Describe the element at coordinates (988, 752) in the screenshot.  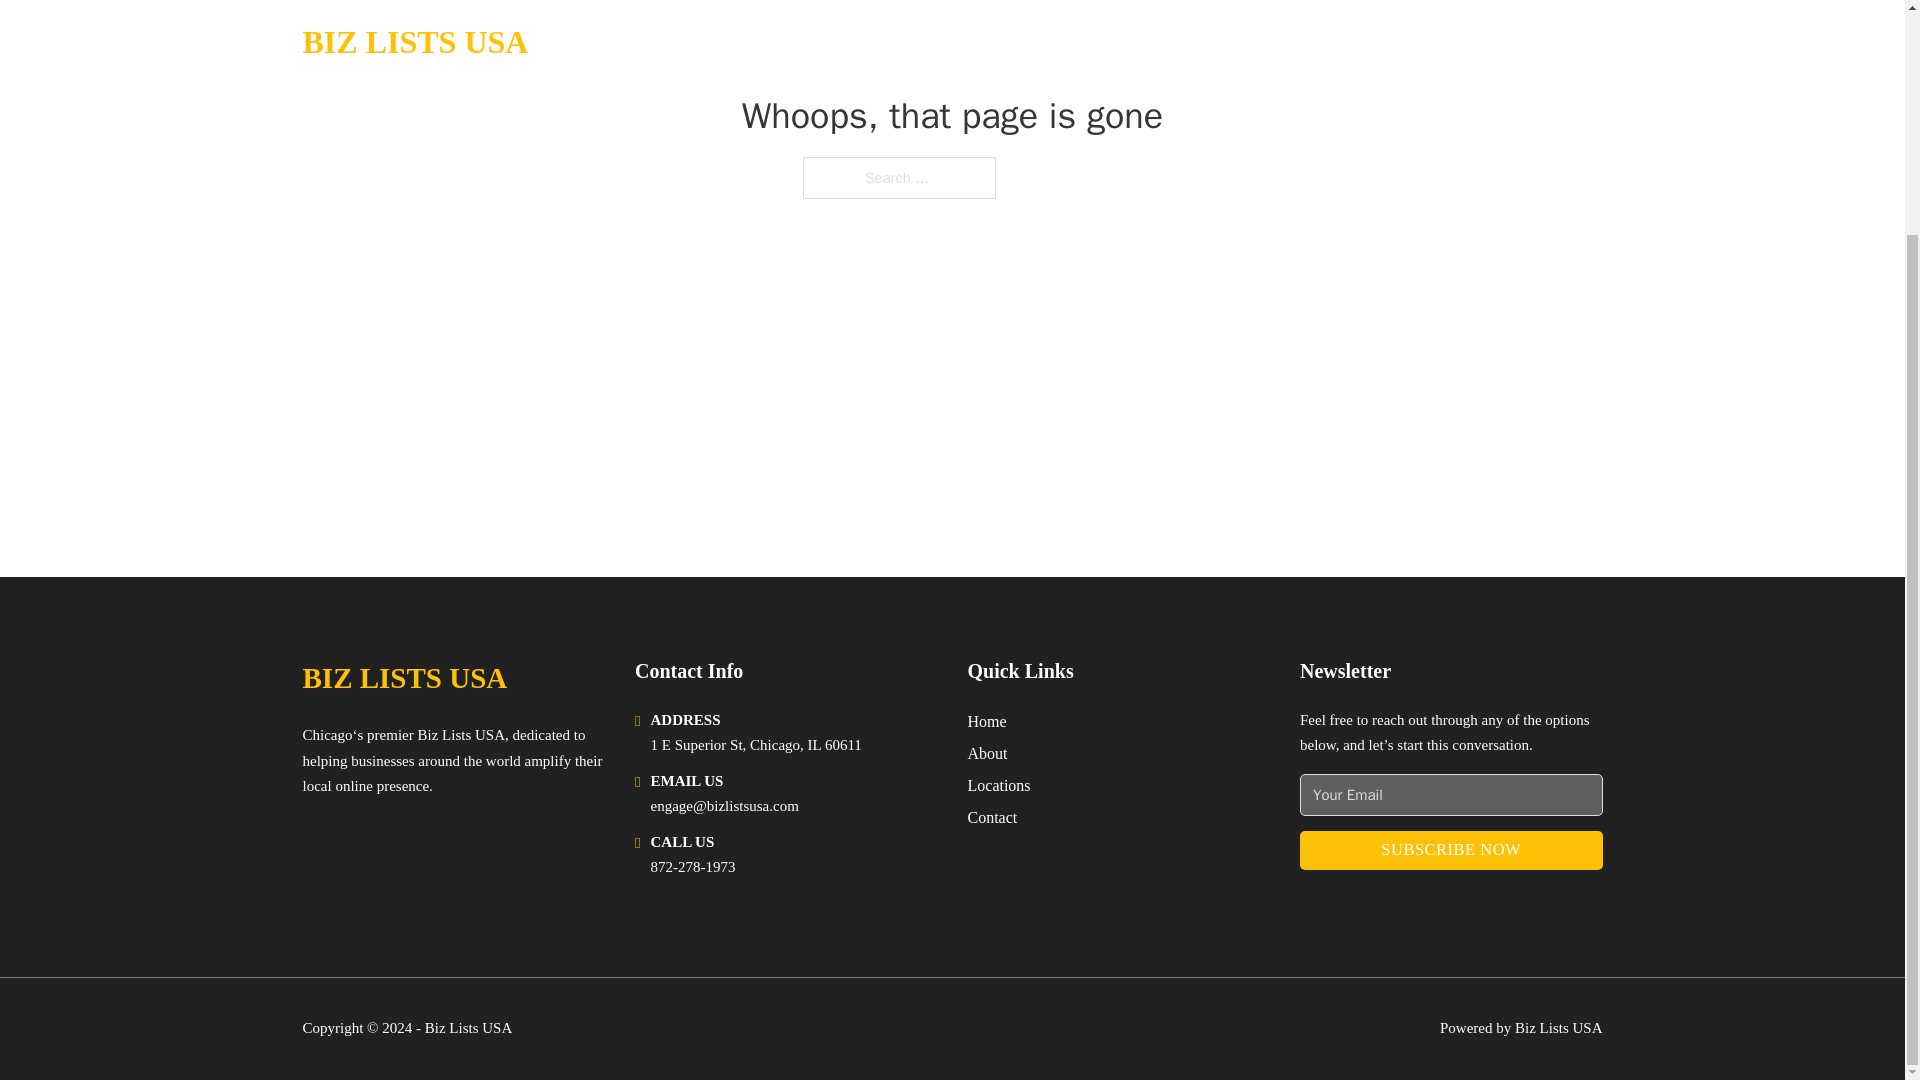
I see `About` at that location.